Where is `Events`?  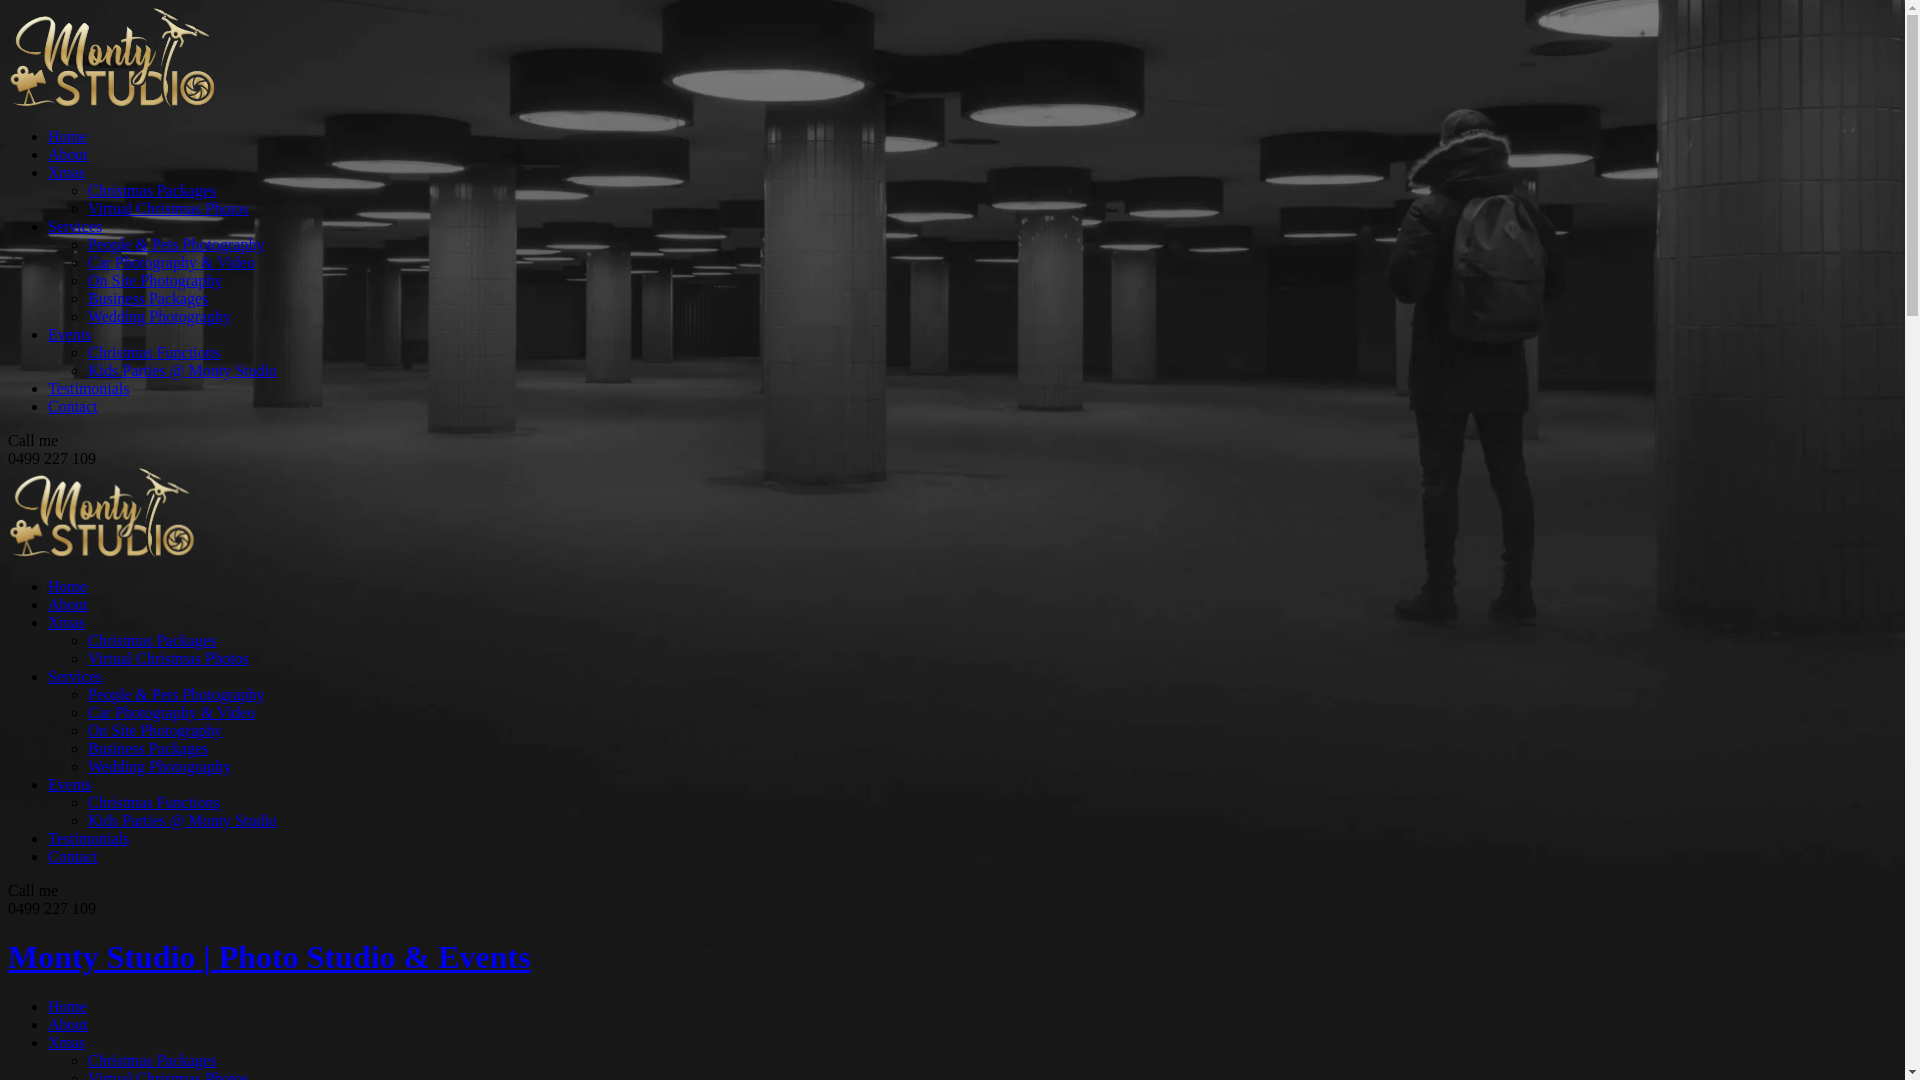 Events is located at coordinates (70, 784).